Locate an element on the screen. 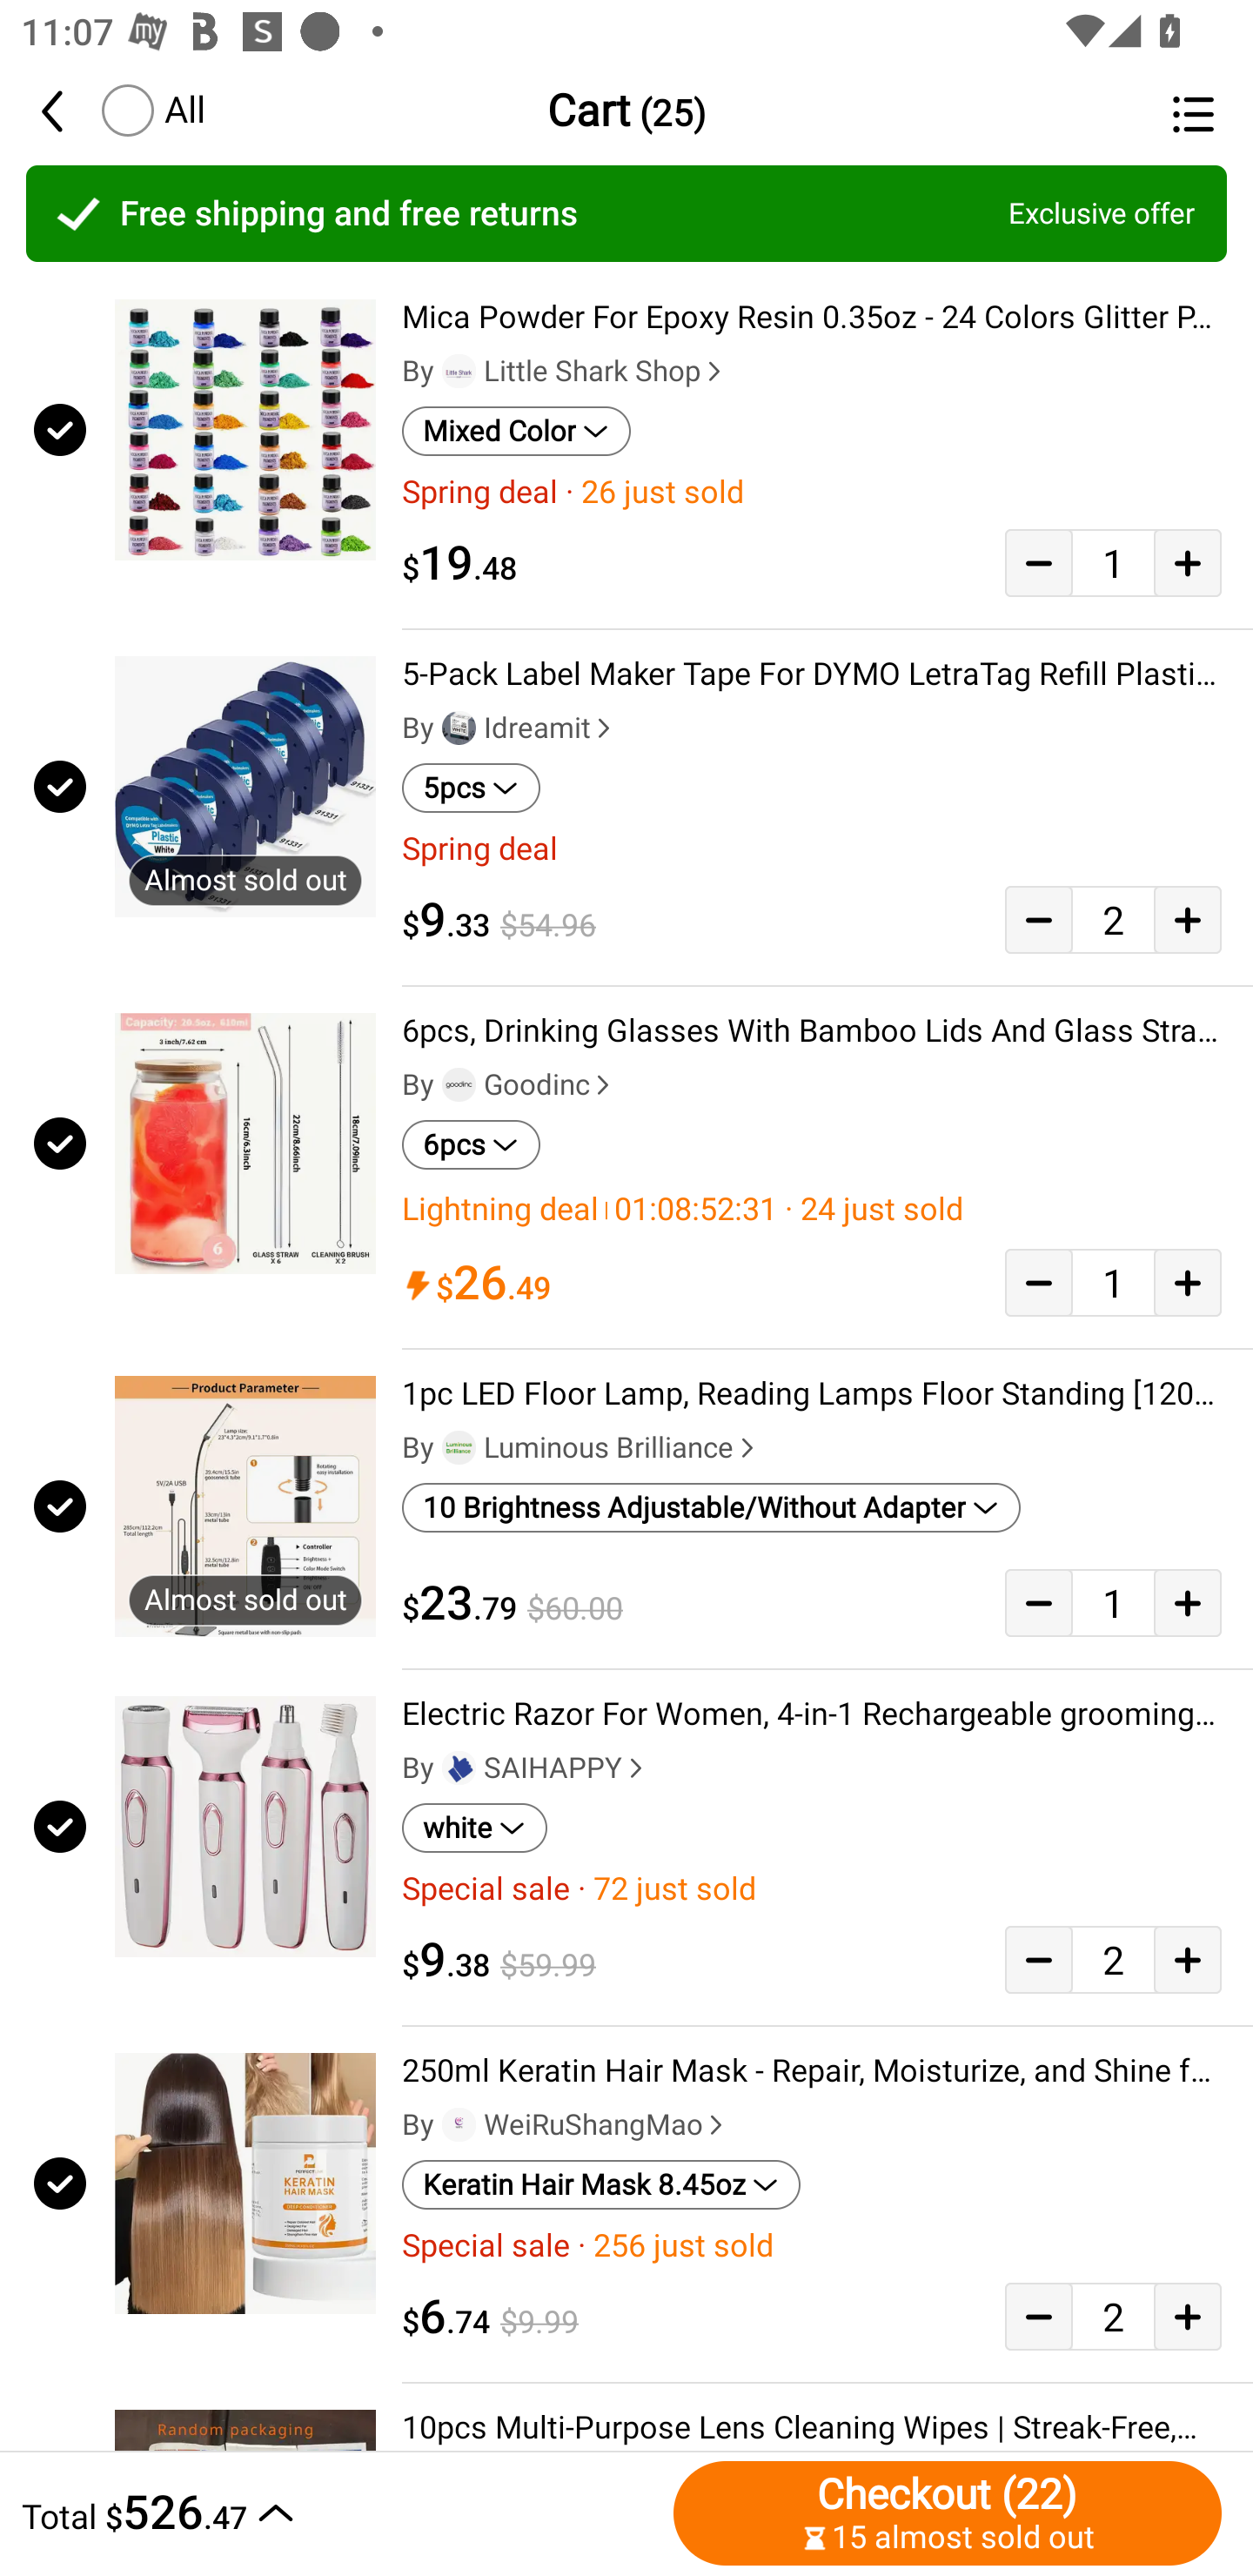 The height and width of the screenshot is (2576, 1253). 5pcs is located at coordinates (471, 788).